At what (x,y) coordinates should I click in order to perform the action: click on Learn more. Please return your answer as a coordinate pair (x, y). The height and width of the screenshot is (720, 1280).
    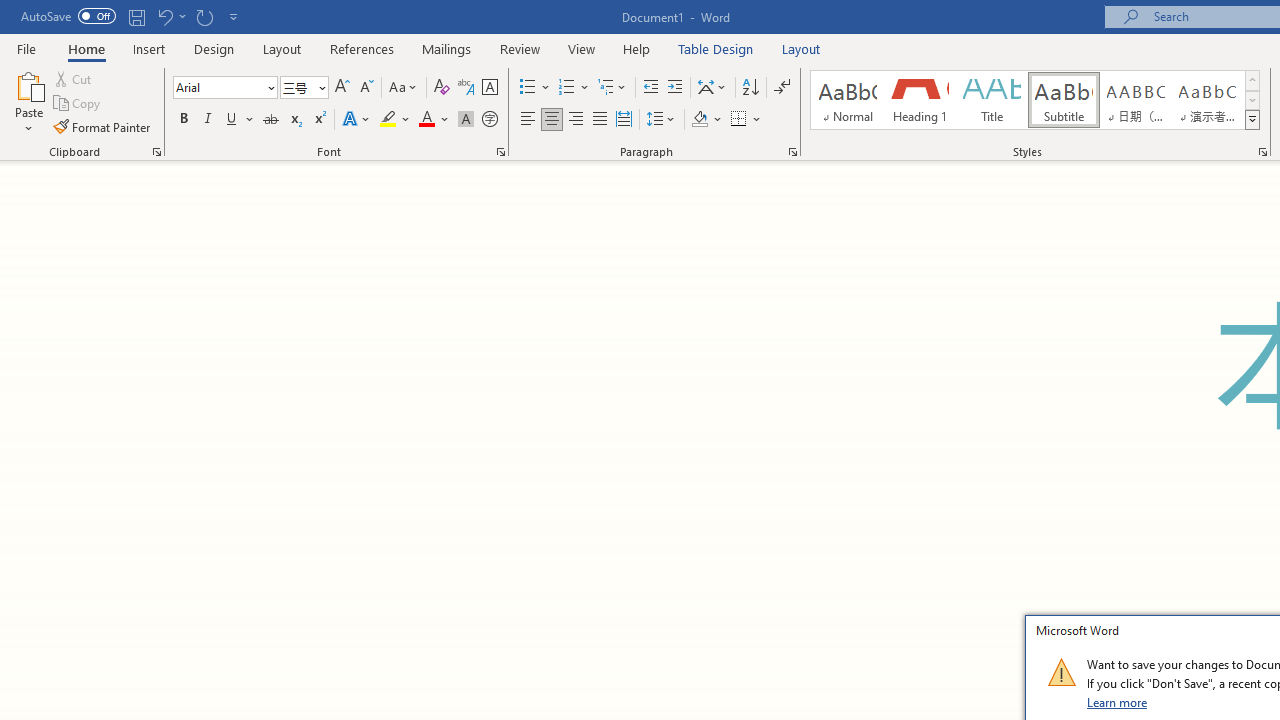
    Looking at the image, I should click on (1118, 702).